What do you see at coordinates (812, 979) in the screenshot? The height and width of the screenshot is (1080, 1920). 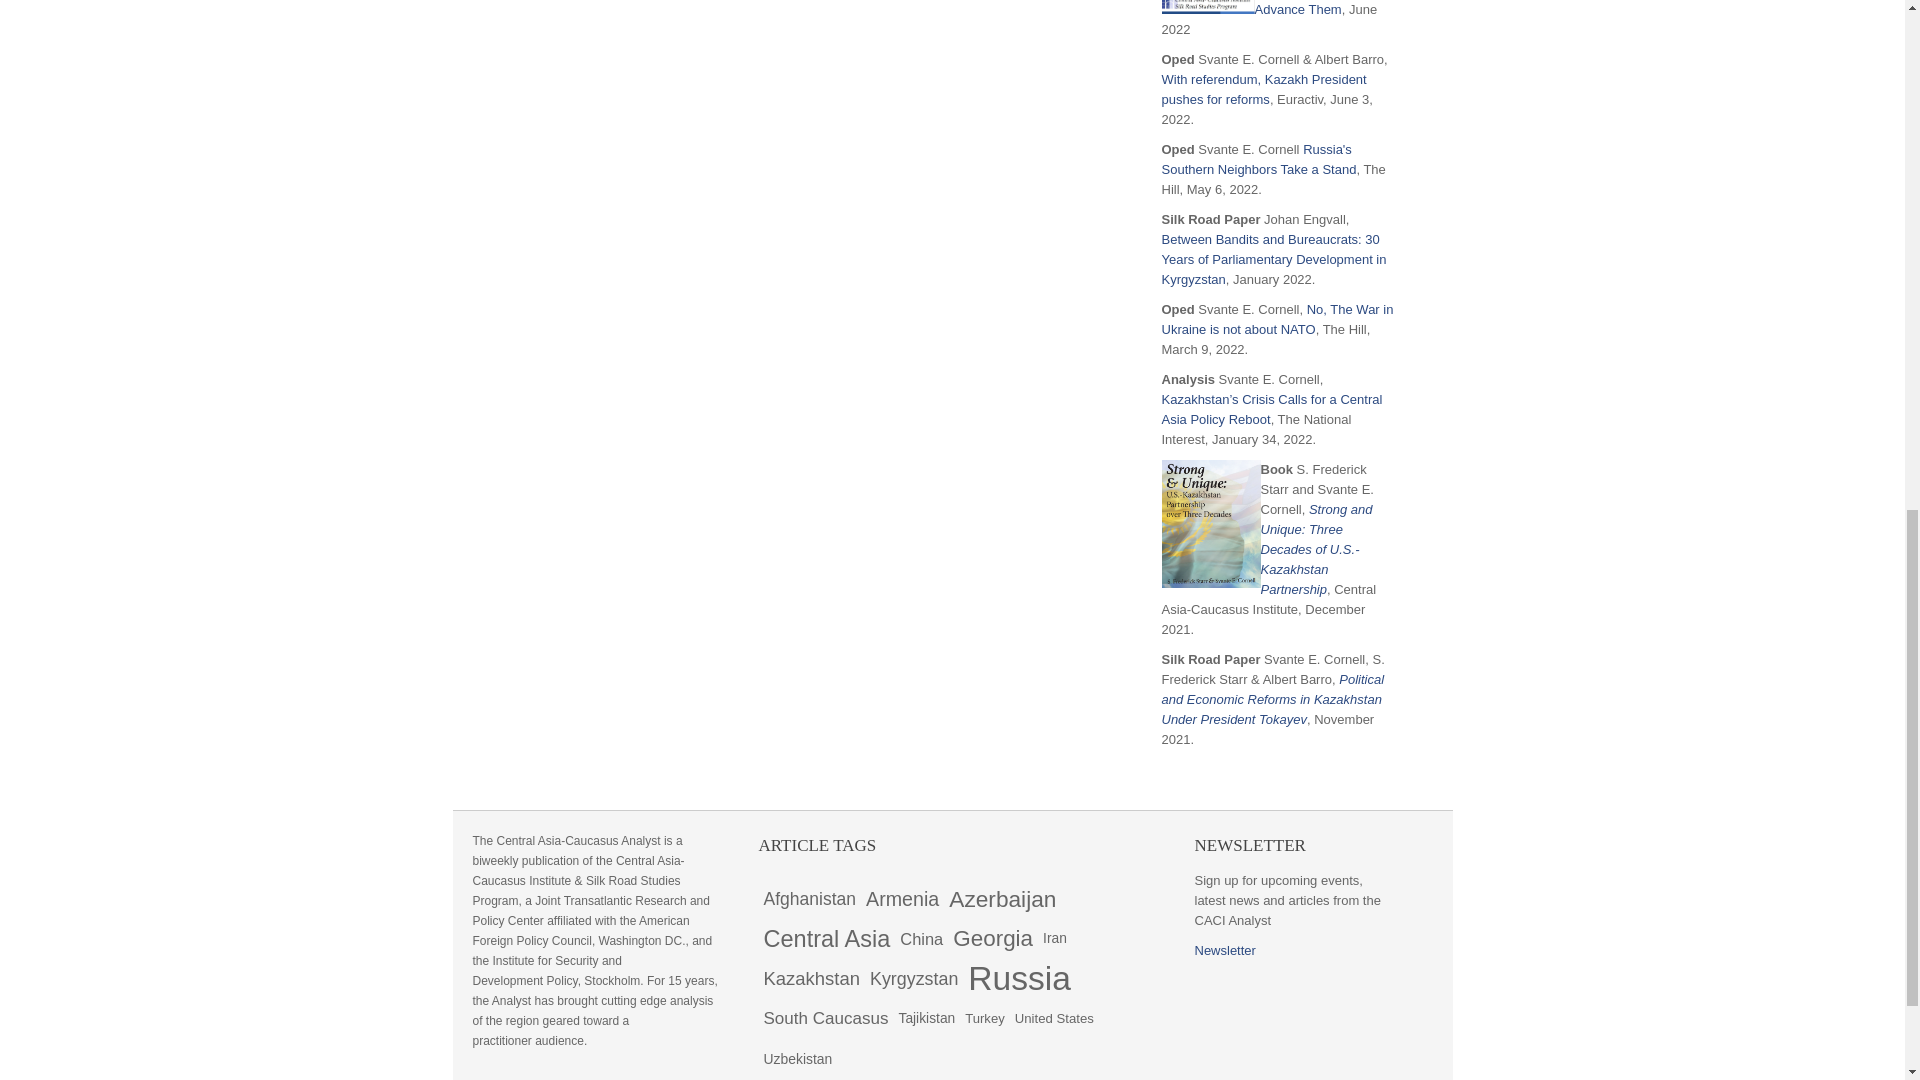 I see `125 items tagged with Kazakhstan` at bounding box center [812, 979].